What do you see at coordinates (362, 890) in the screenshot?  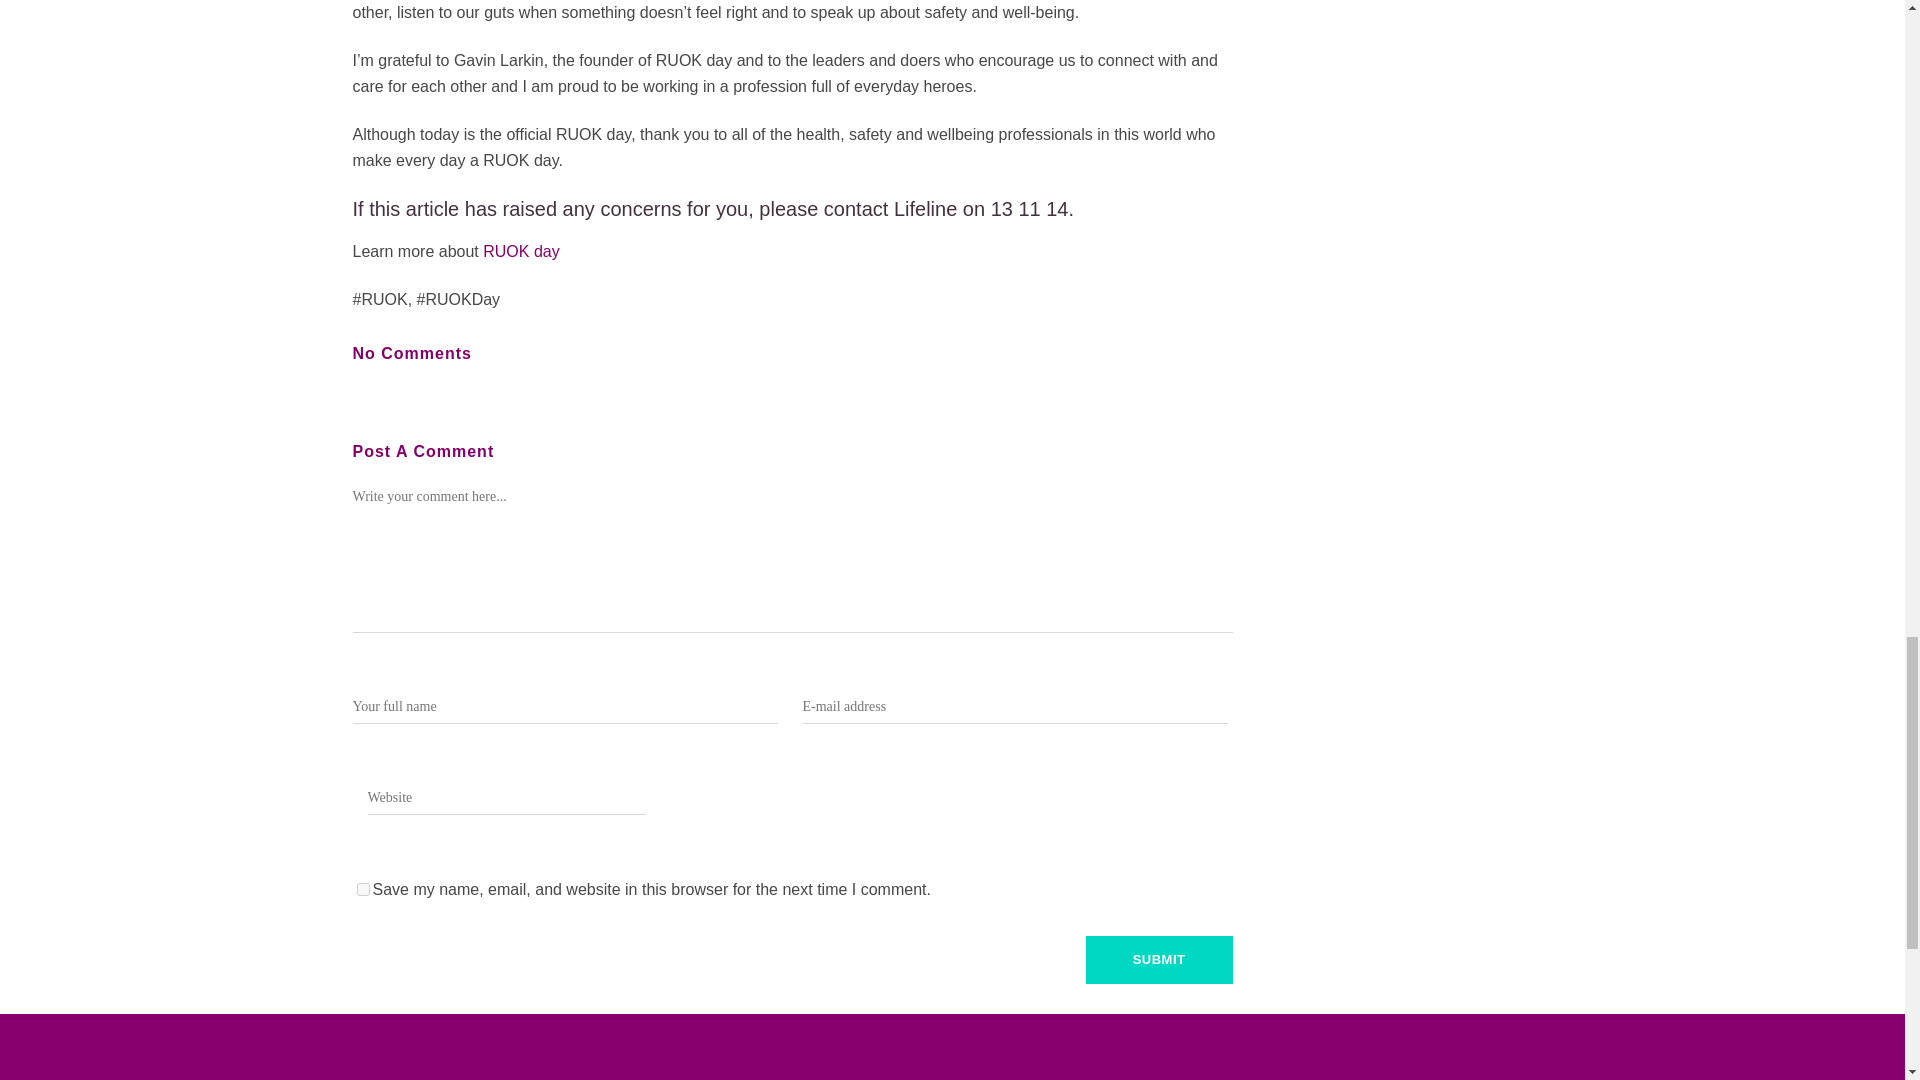 I see `yes` at bounding box center [362, 890].